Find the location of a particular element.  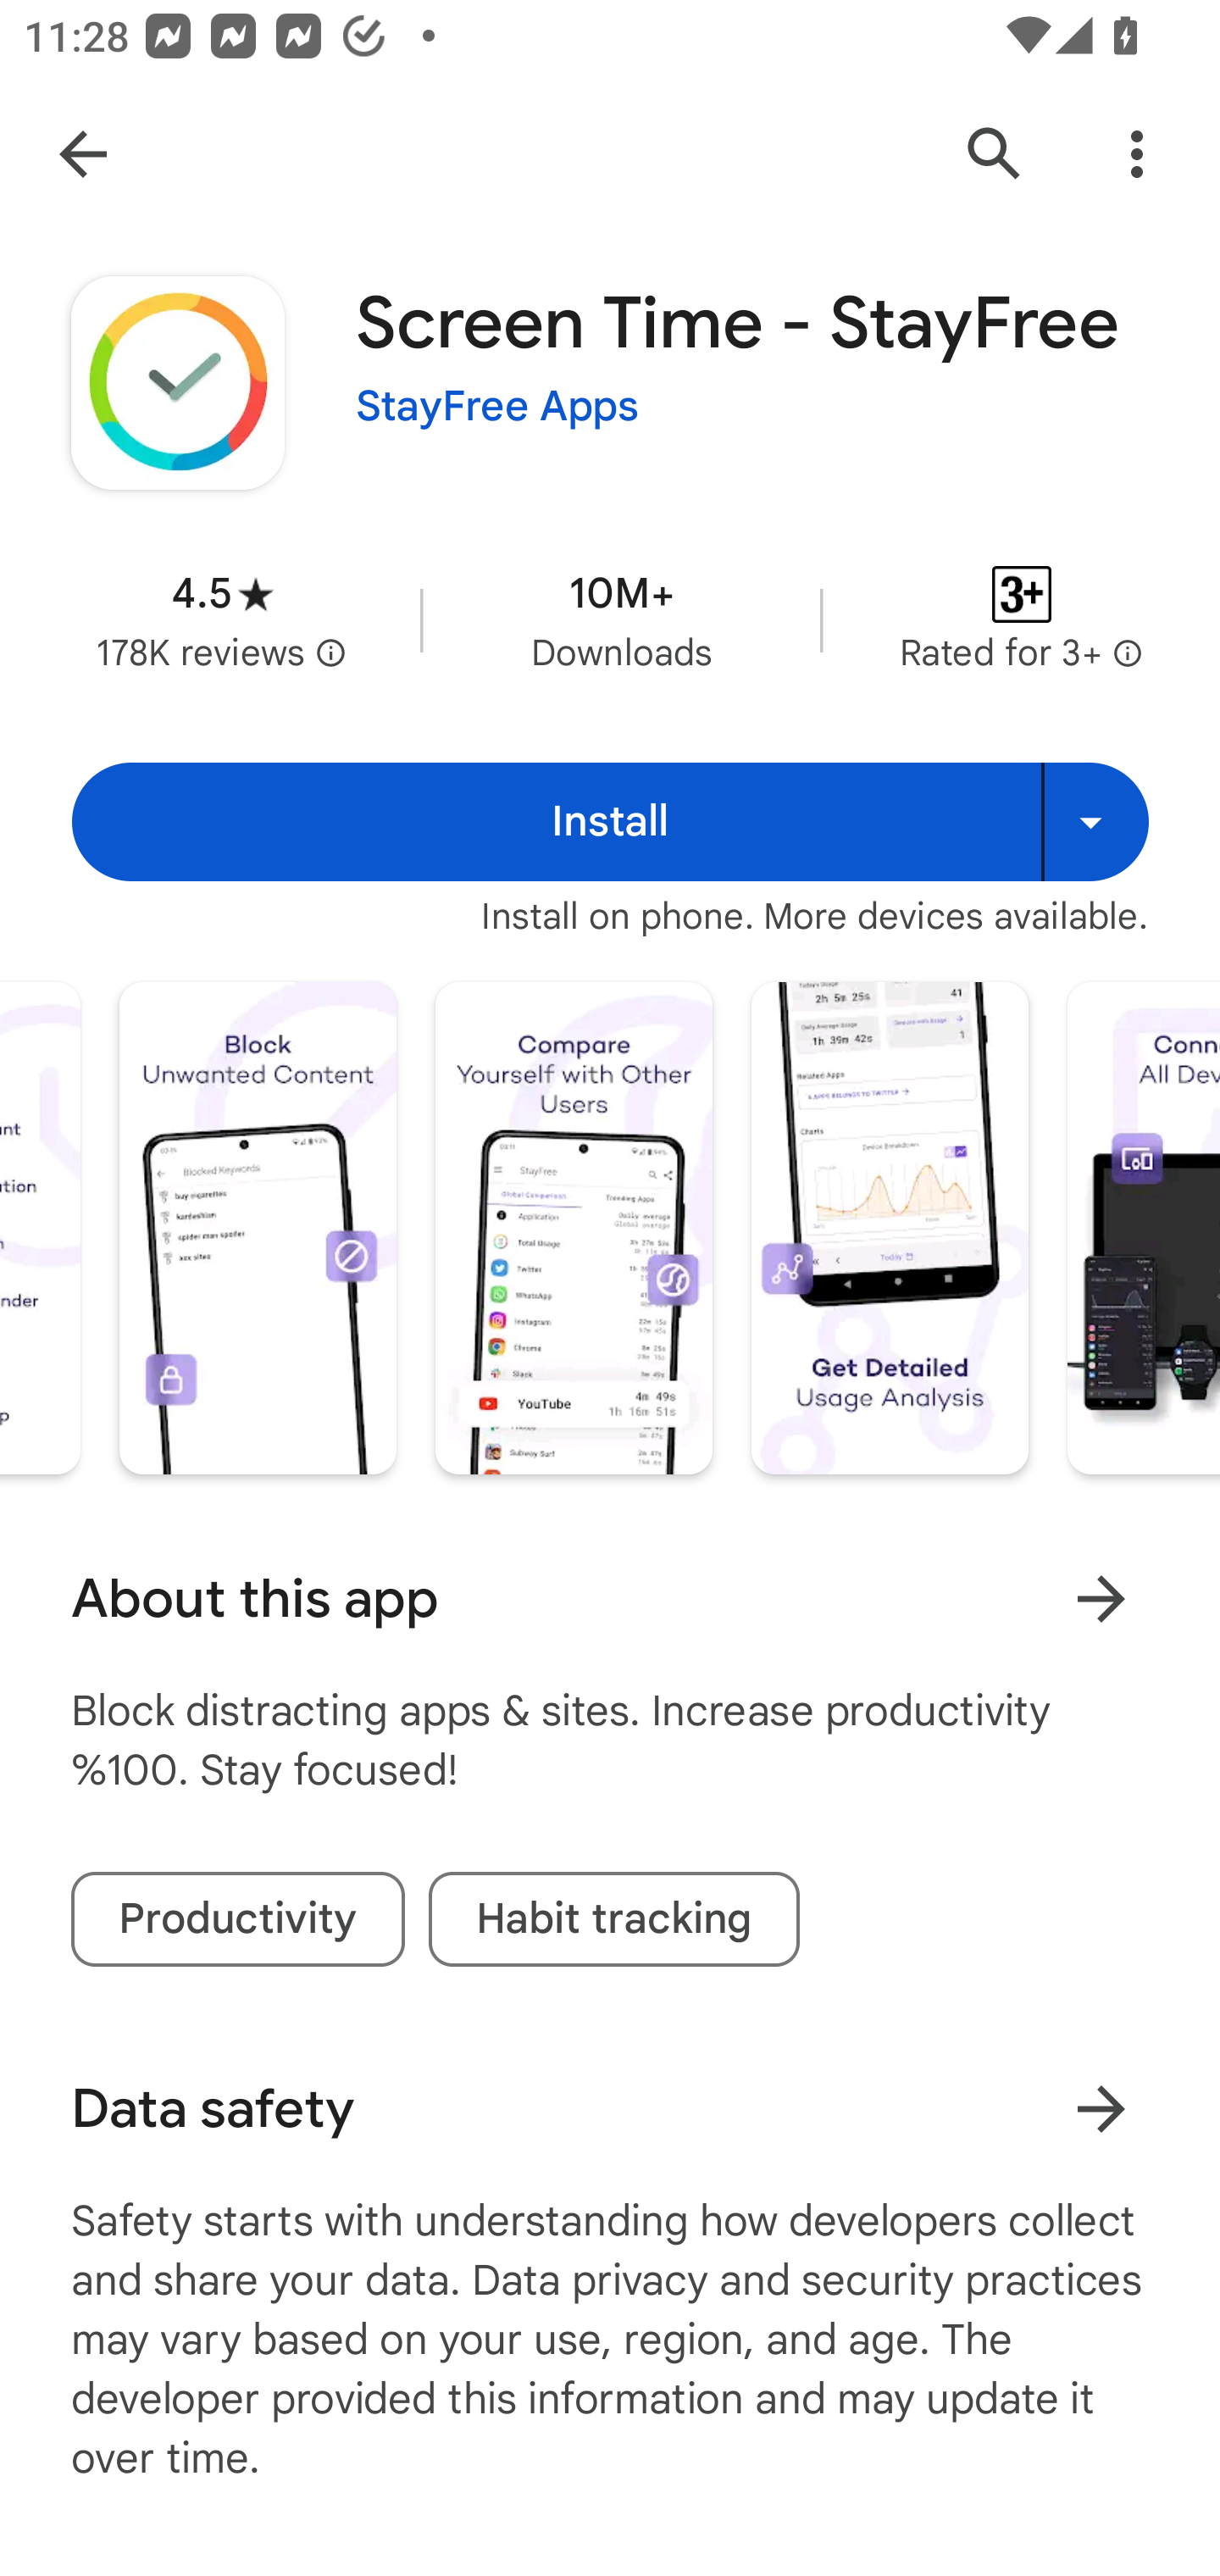

Habit tracking tag is located at coordinates (613, 1918).